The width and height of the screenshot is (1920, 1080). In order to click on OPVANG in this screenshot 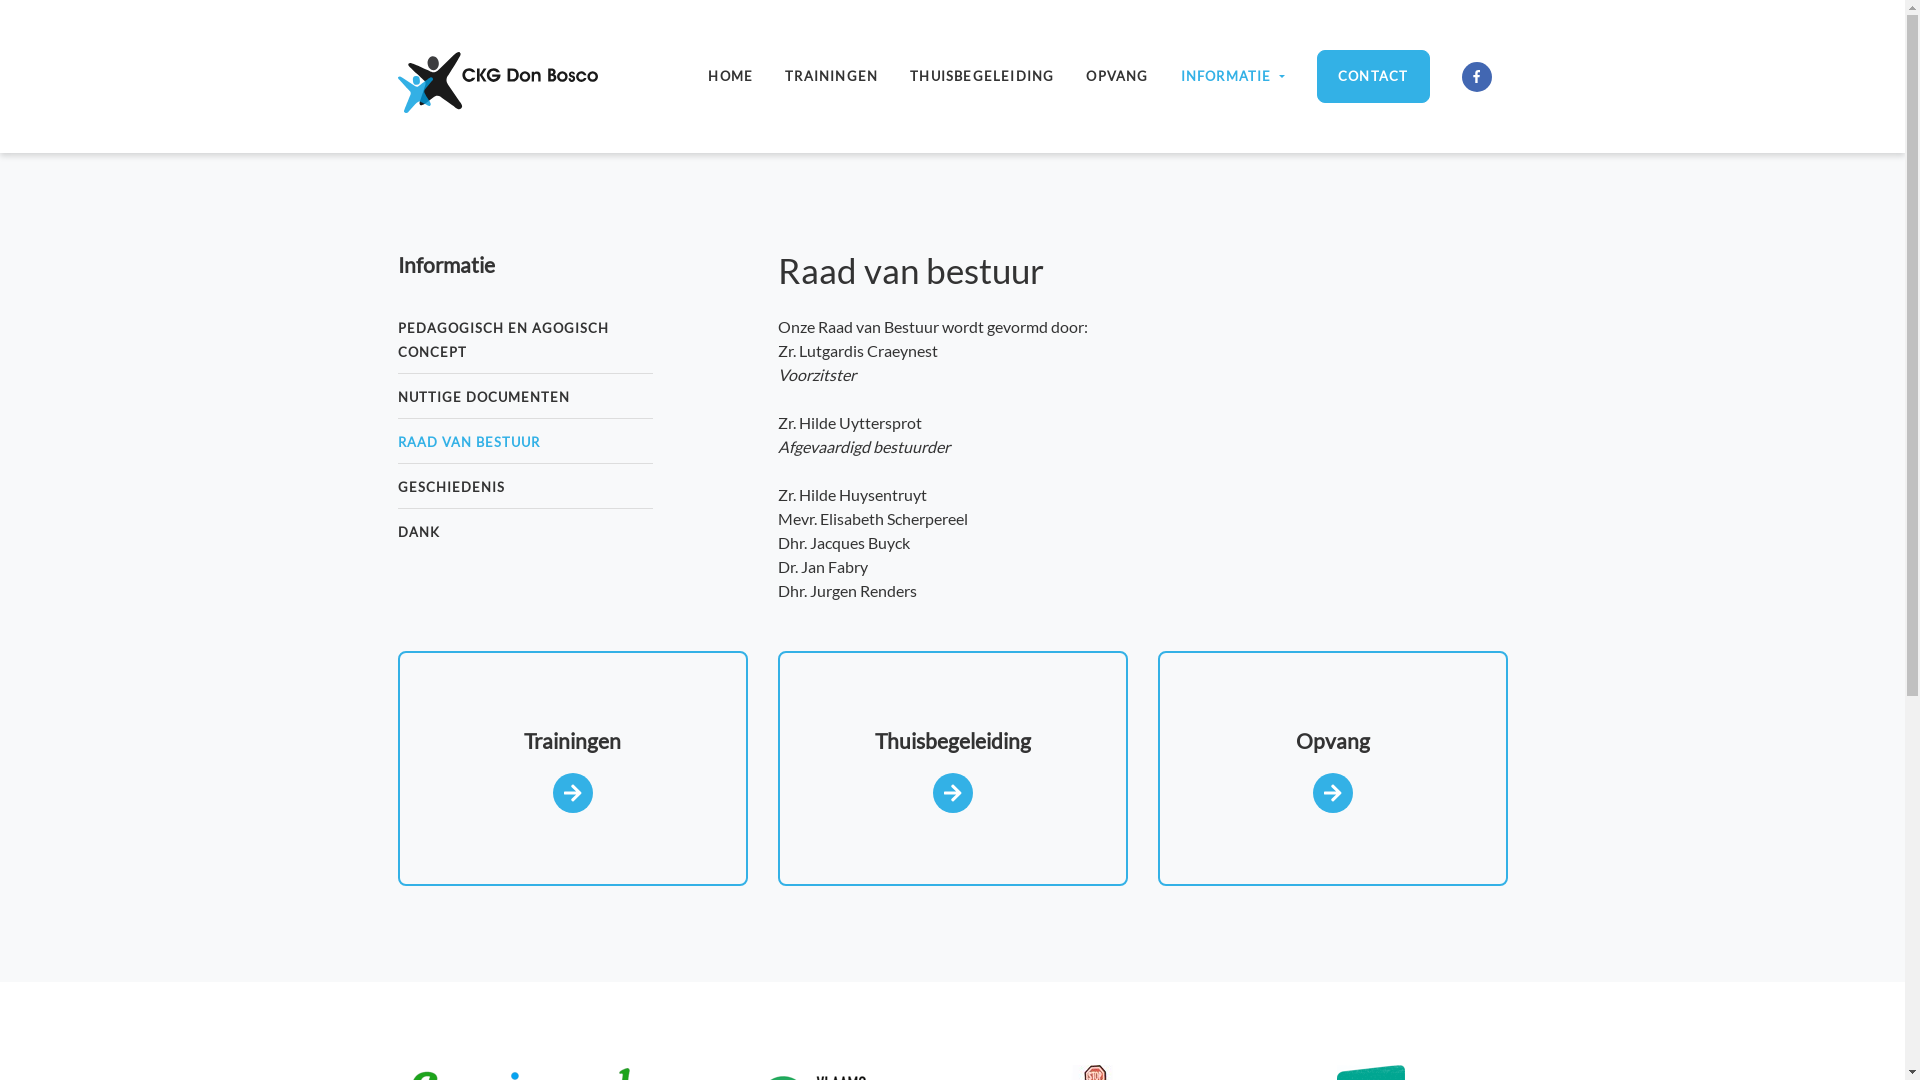, I will do `click(1117, 77)`.